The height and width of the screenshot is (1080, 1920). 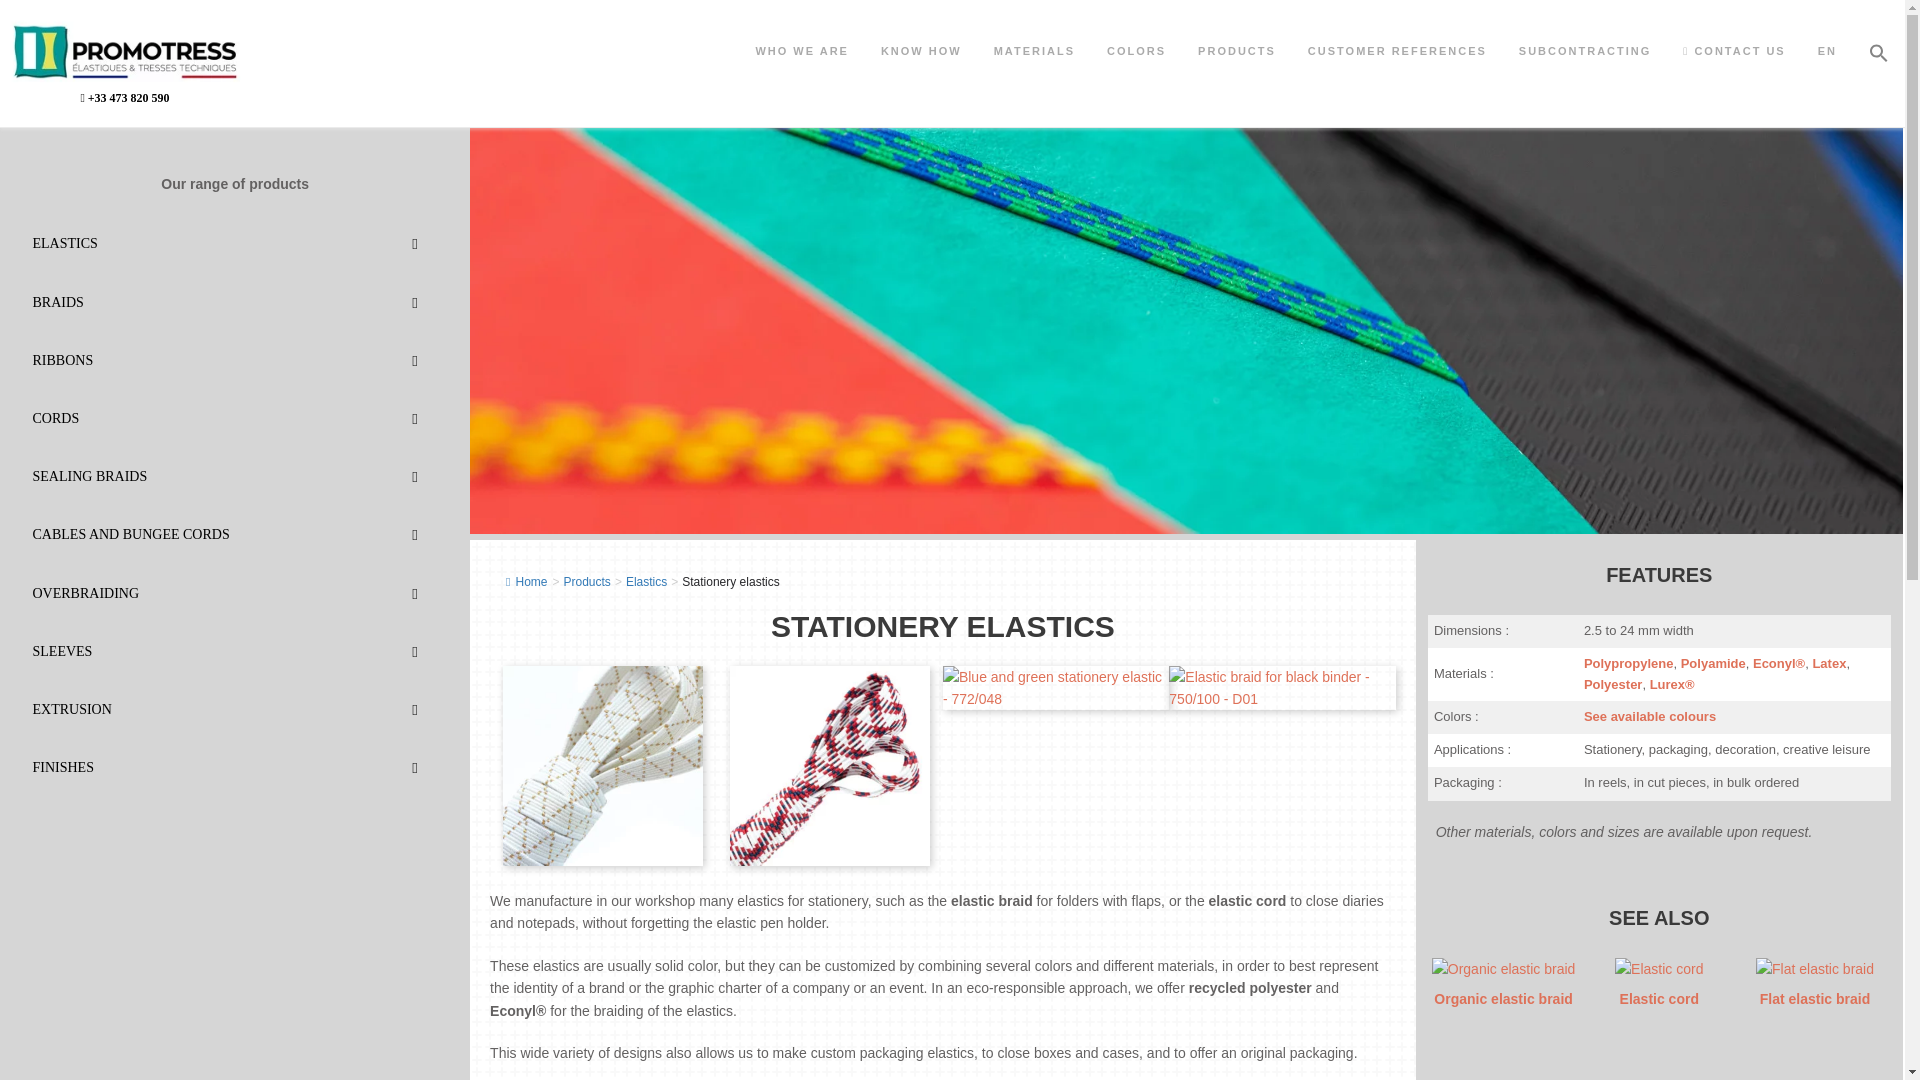 What do you see at coordinates (587, 581) in the screenshot?
I see `Products` at bounding box center [587, 581].